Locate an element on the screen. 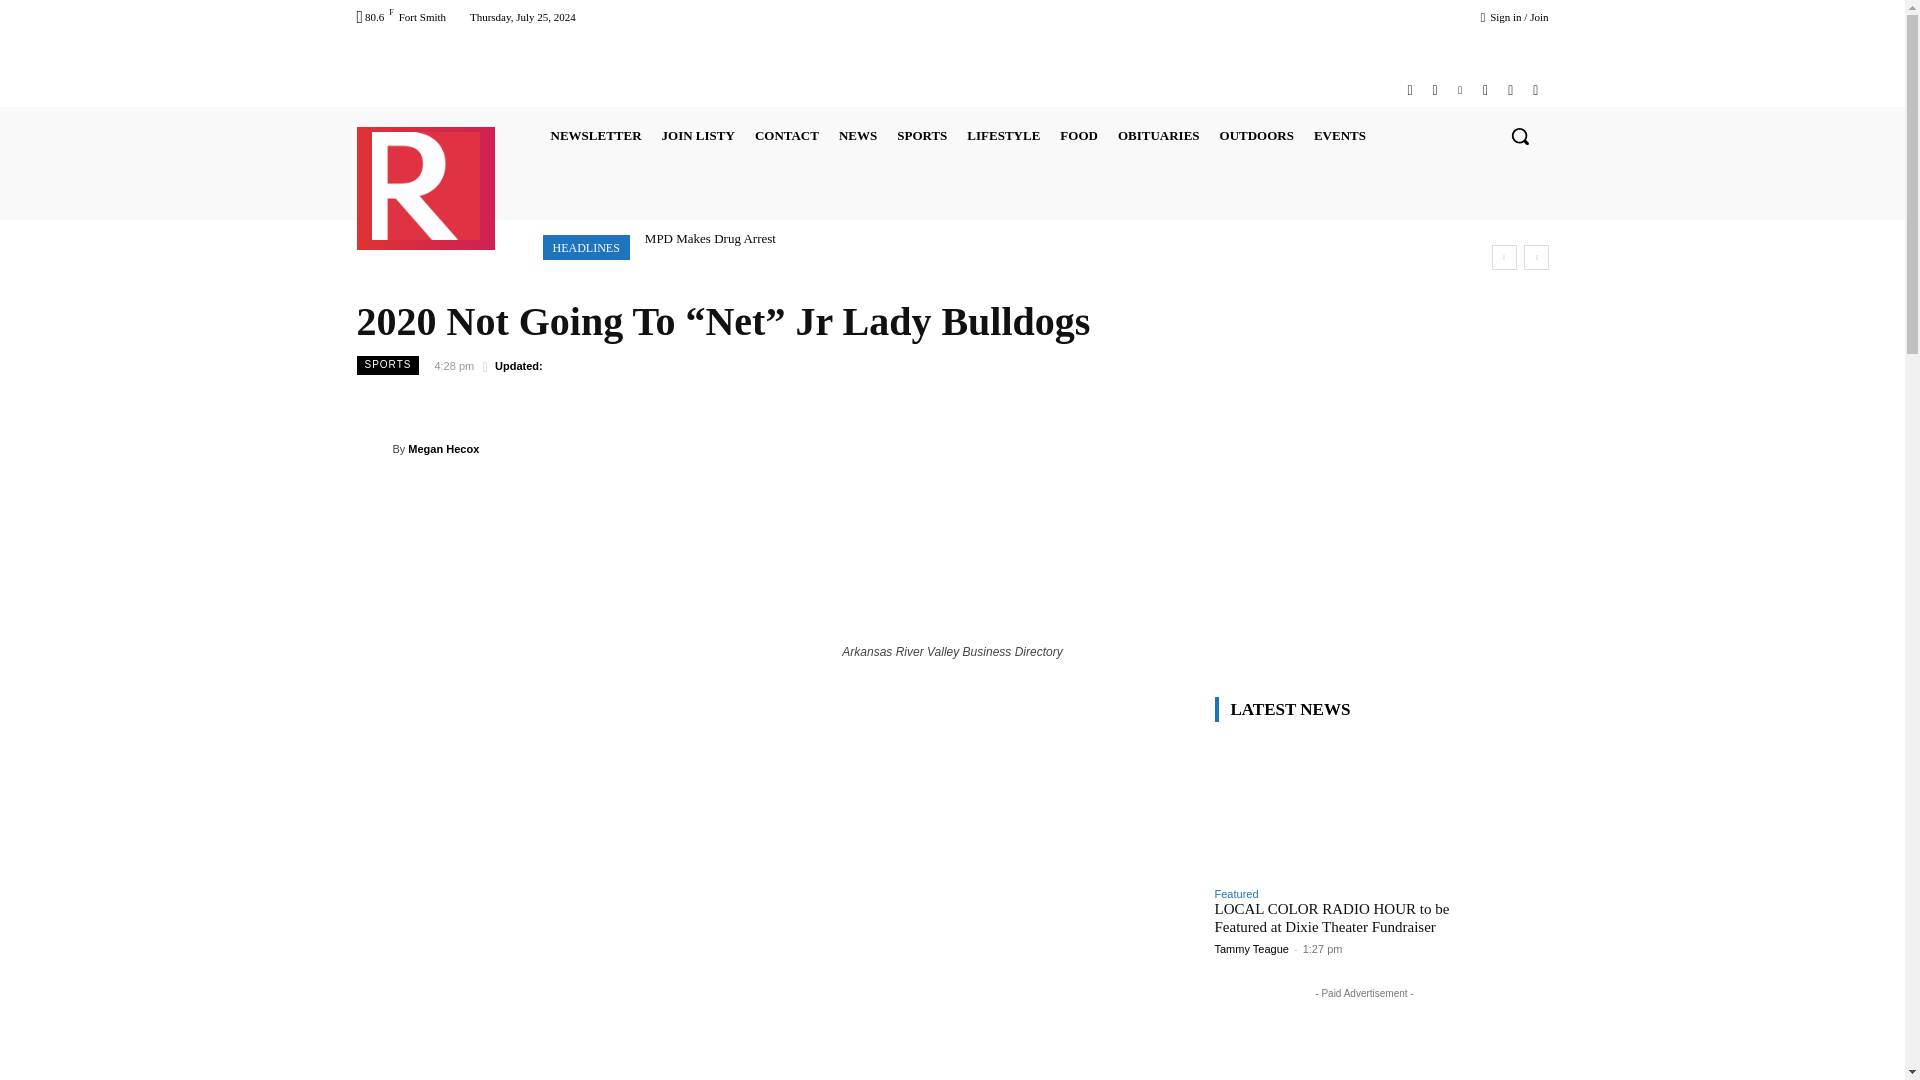  JOIN LISTY is located at coordinates (698, 136).